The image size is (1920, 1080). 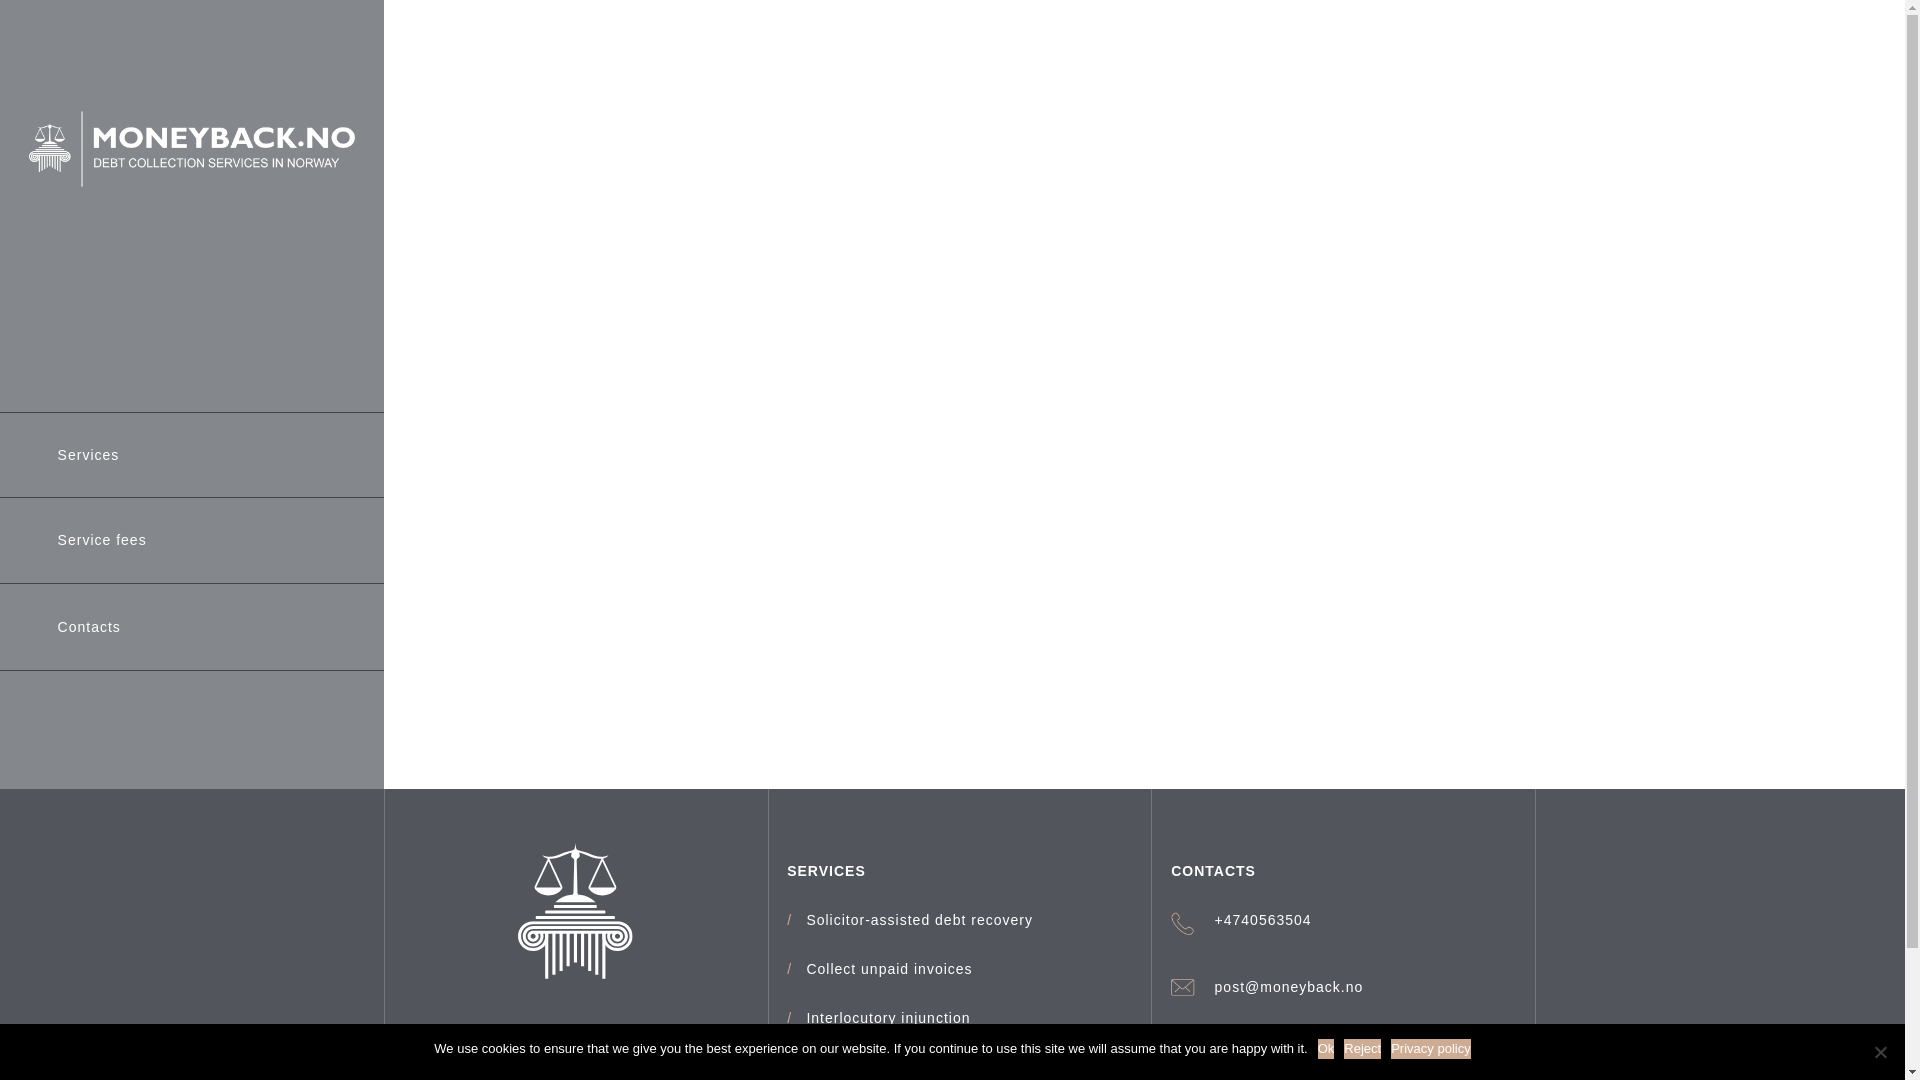 I want to click on omerv, so click(x=319, y=764).